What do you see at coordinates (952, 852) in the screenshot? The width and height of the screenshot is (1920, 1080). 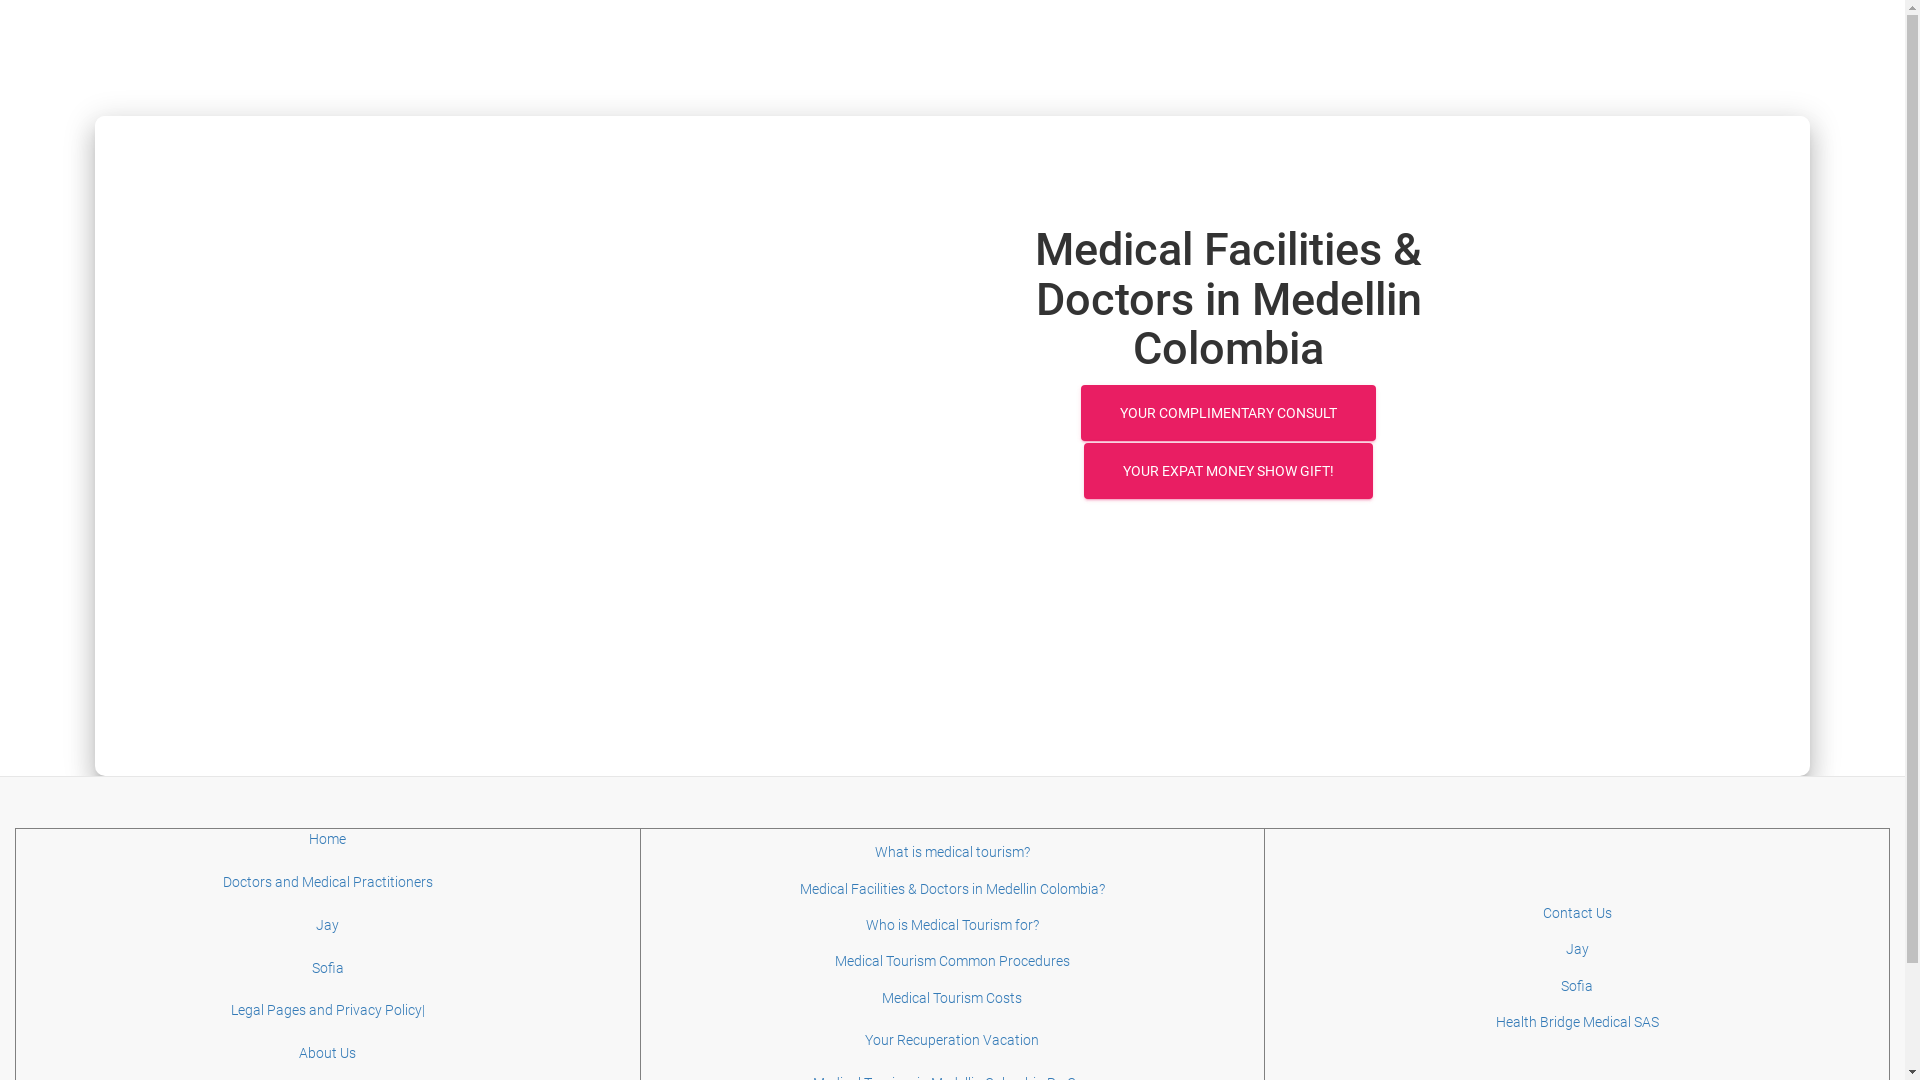 I see `What is medical tourism?` at bounding box center [952, 852].